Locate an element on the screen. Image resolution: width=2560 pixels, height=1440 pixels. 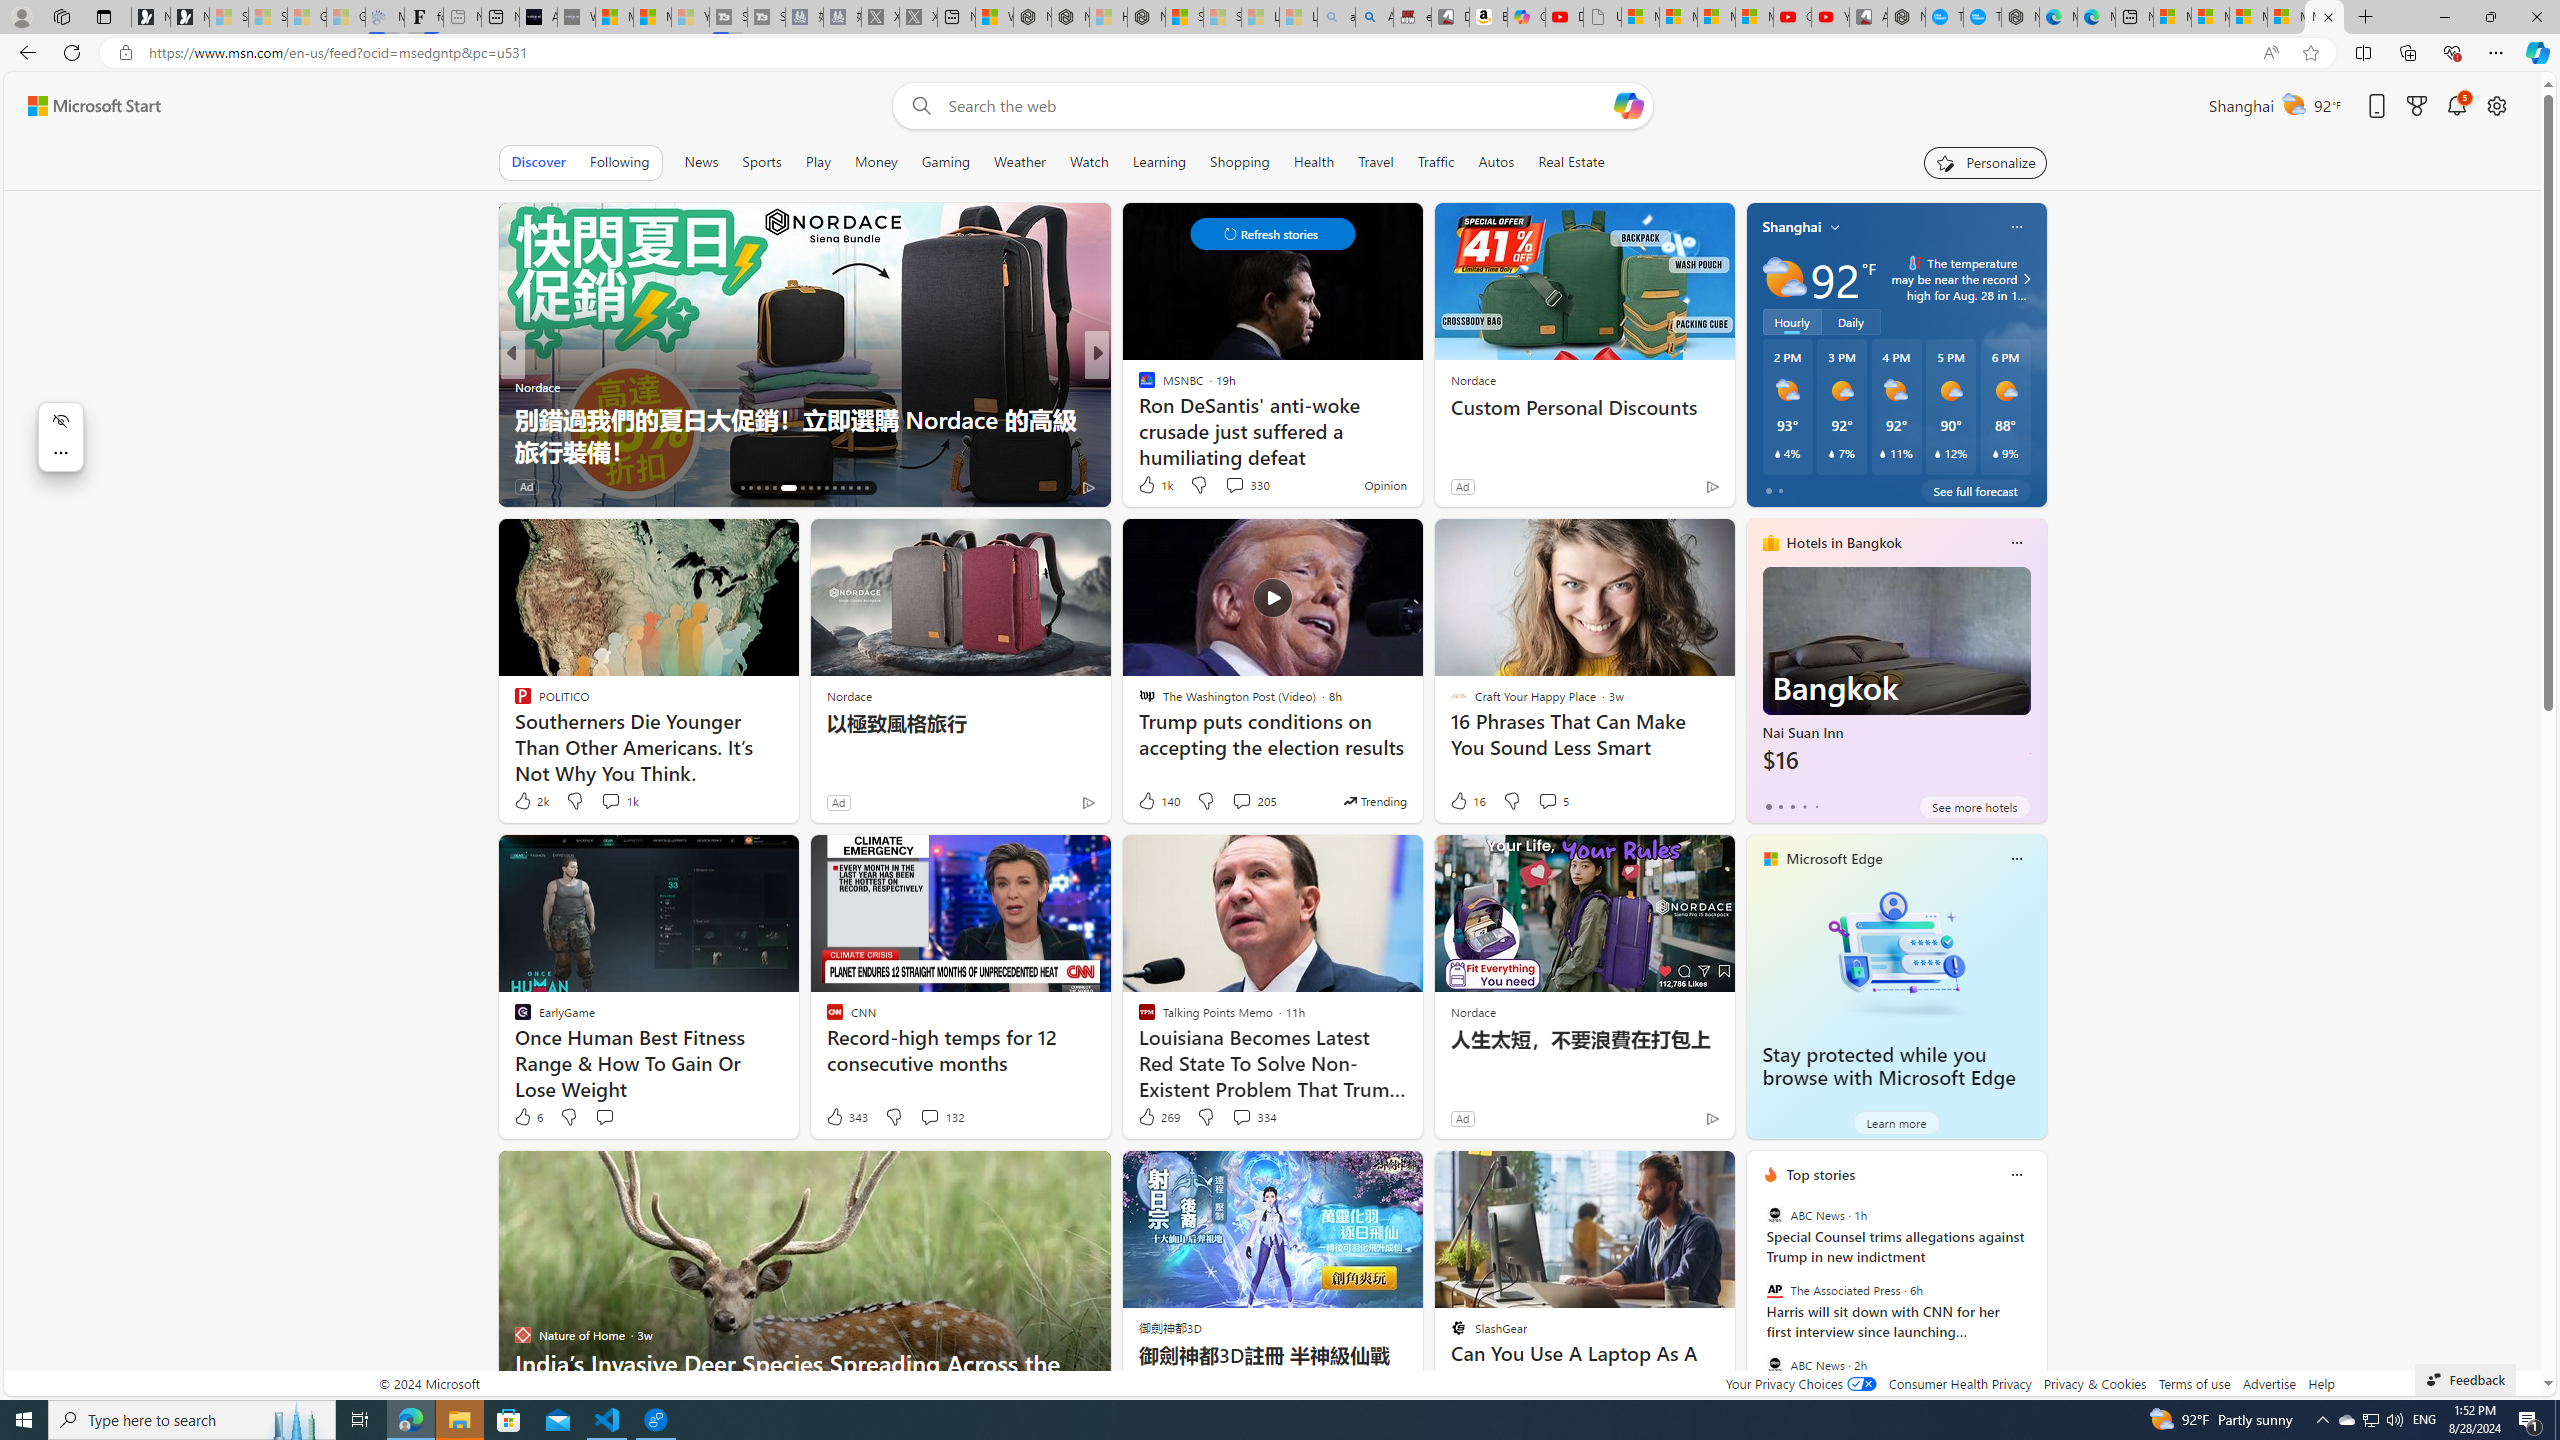
AI Voice Changer for PC and Mac - Voice.ai is located at coordinates (538, 17).